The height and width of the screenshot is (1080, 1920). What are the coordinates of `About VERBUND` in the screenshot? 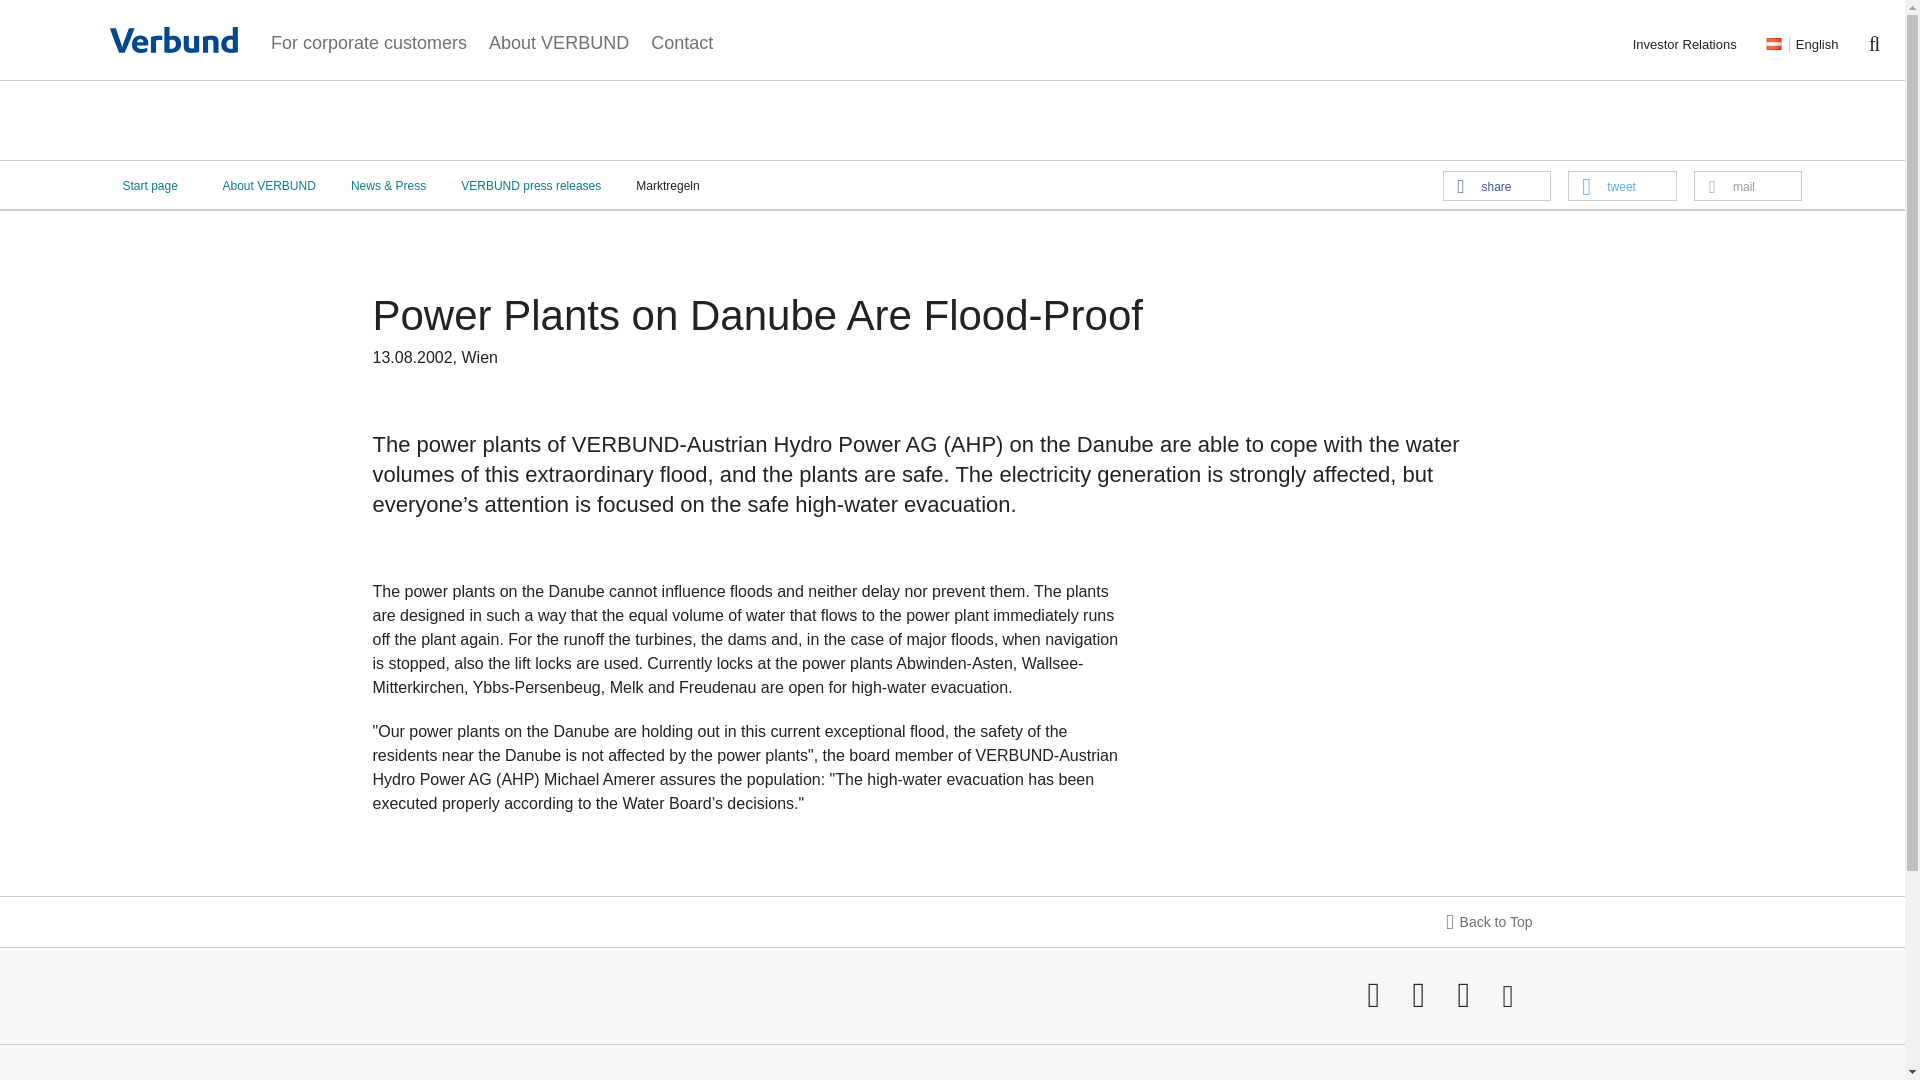 It's located at (558, 40).